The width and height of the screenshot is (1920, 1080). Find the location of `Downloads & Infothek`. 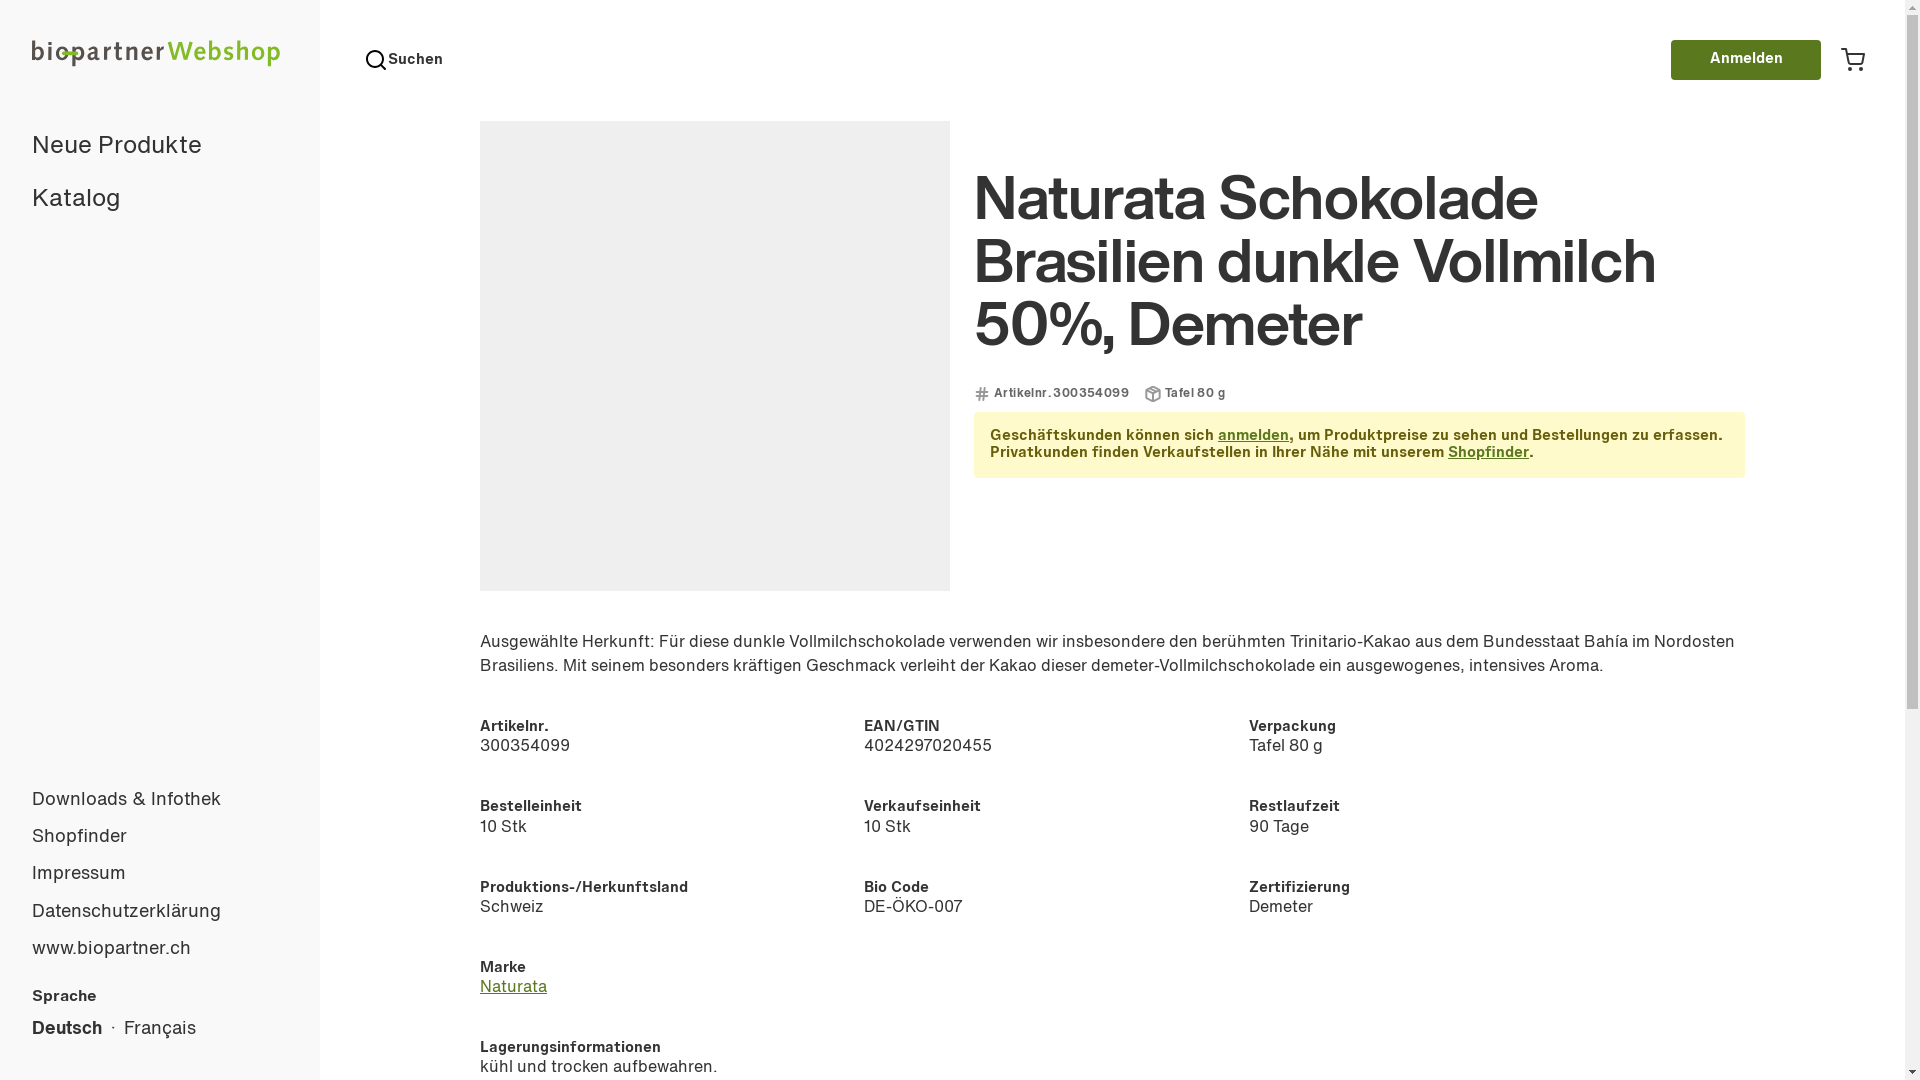

Downloads & Infothek is located at coordinates (160, 800).